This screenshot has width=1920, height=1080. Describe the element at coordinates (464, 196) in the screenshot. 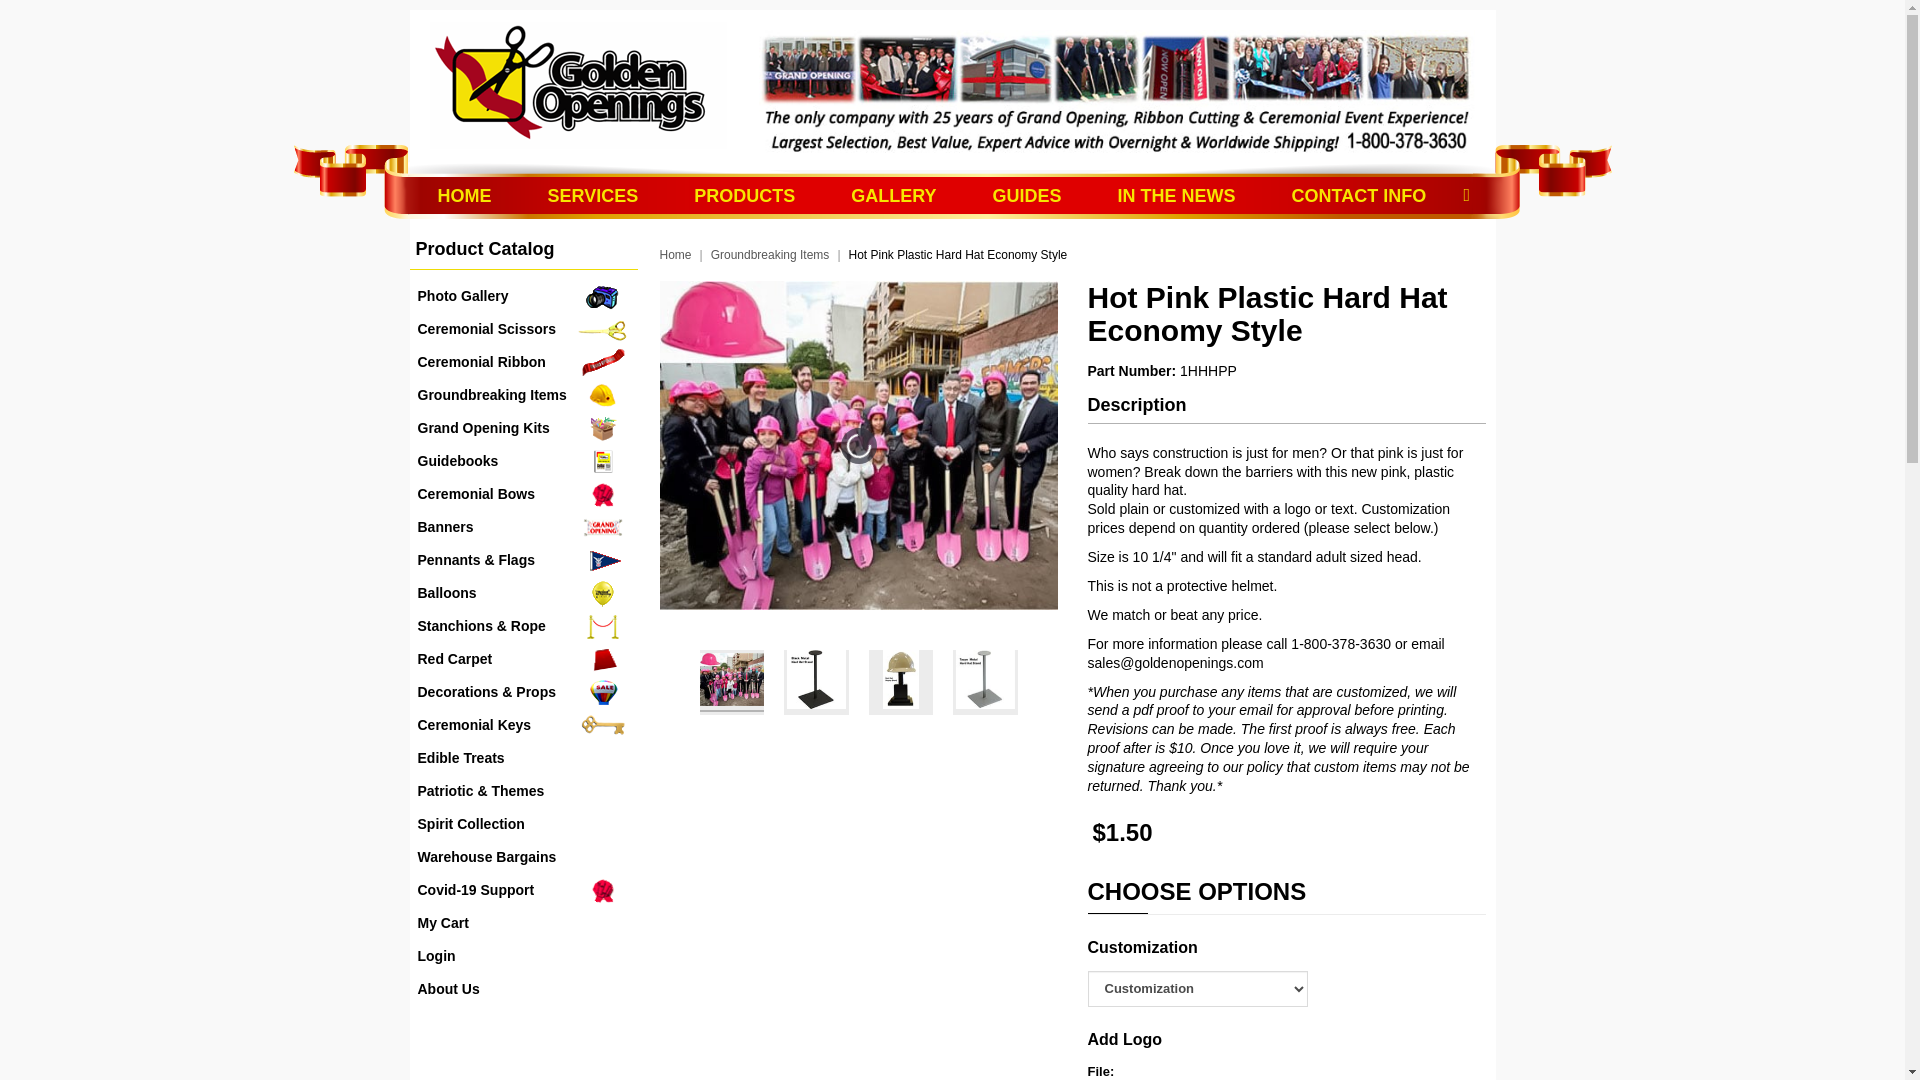

I see `HOME` at that location.